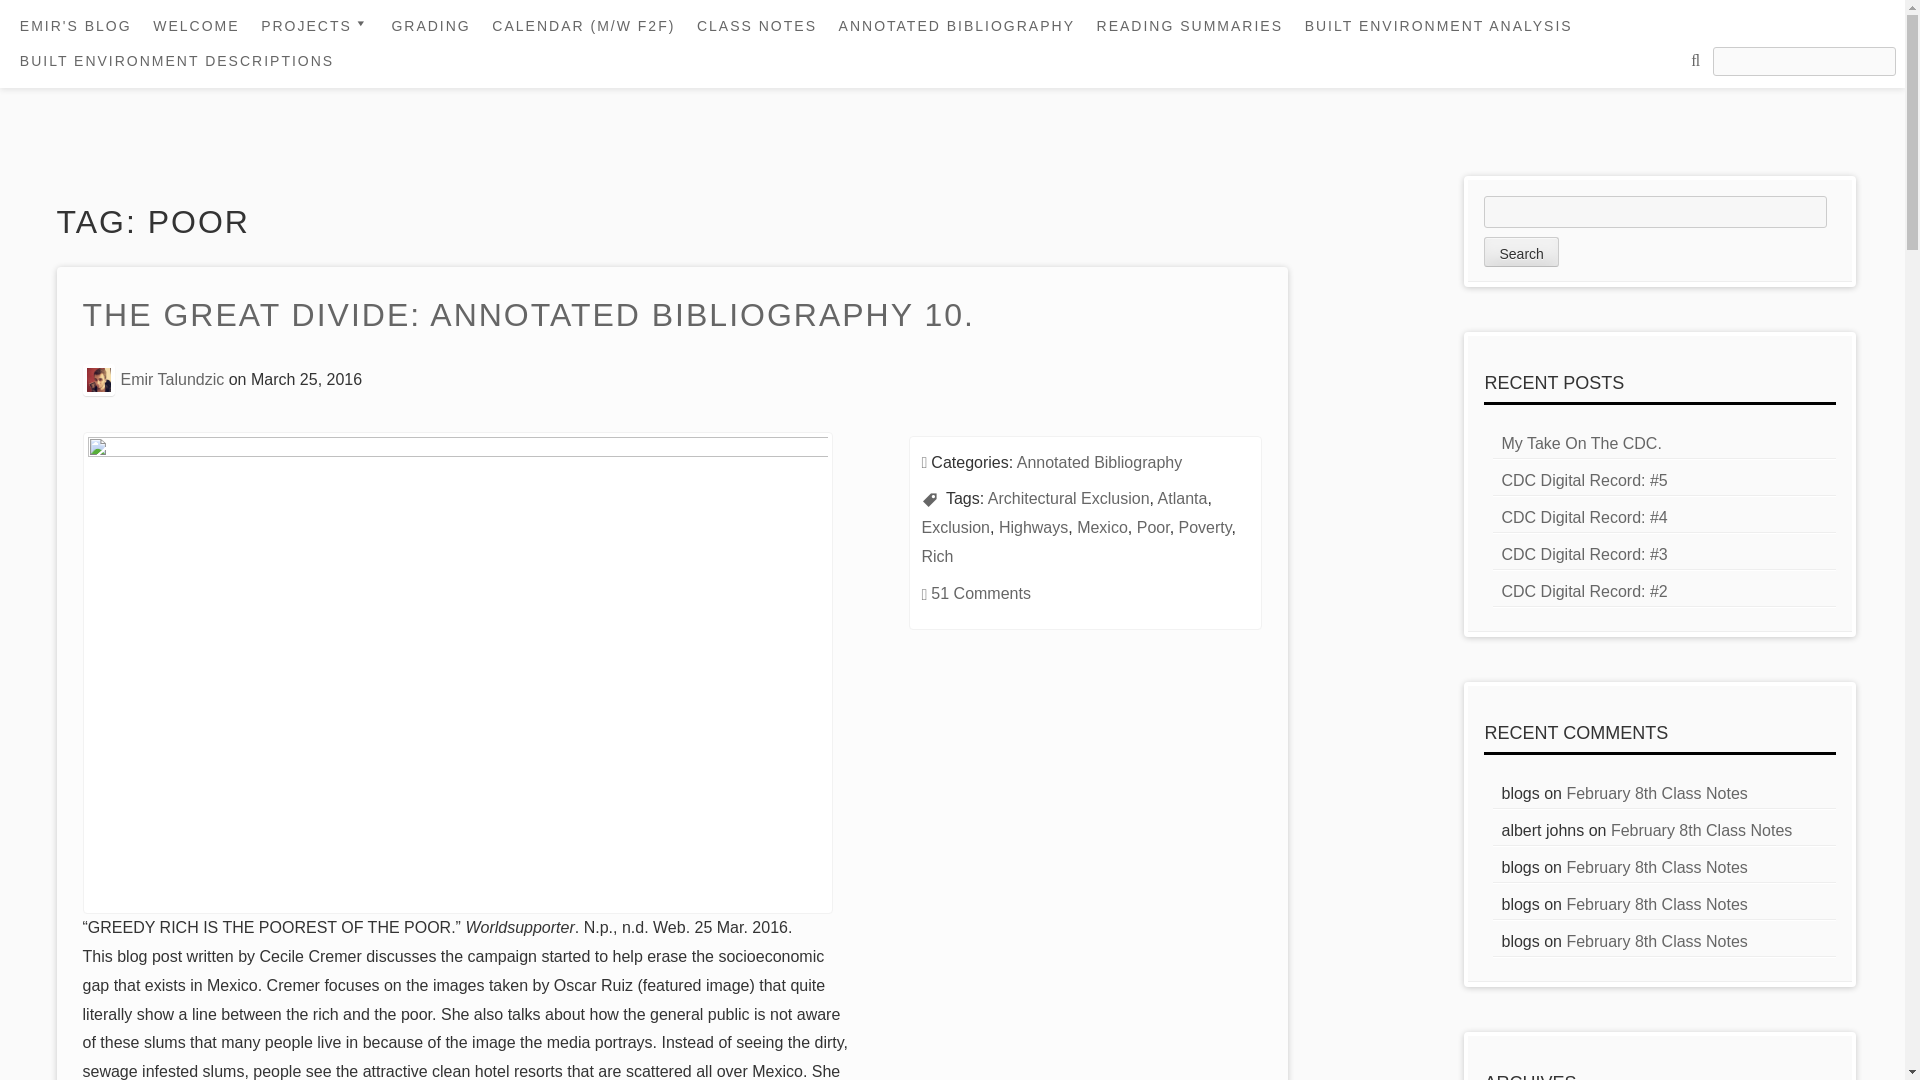  What do you see at coordinates (1069, 498) in the screenshot?
I see `Architectural Exclusion` at bounding box center [1069, 498].